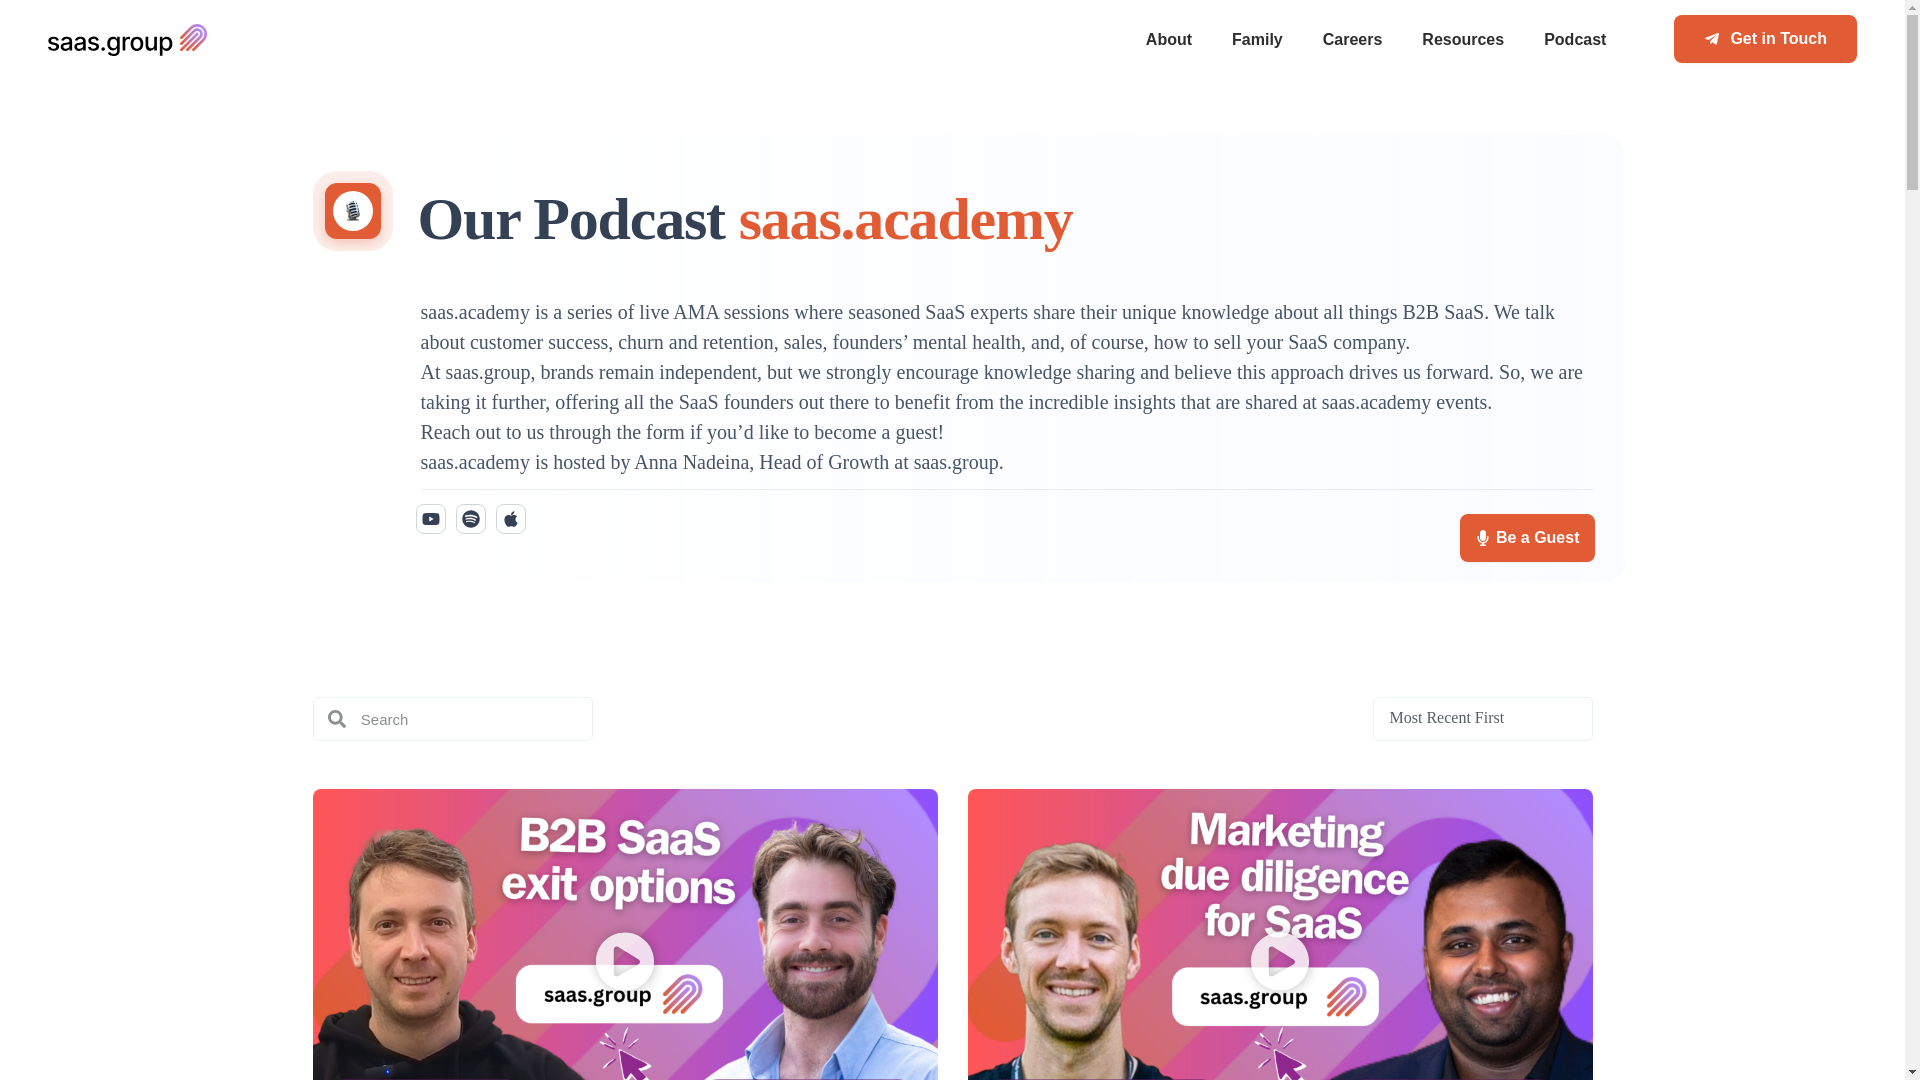 The height and width of the screenshot is (1080, 1920). Describe the element at coordinates (128, 40) in the screenshot. I see `logo` at that location.